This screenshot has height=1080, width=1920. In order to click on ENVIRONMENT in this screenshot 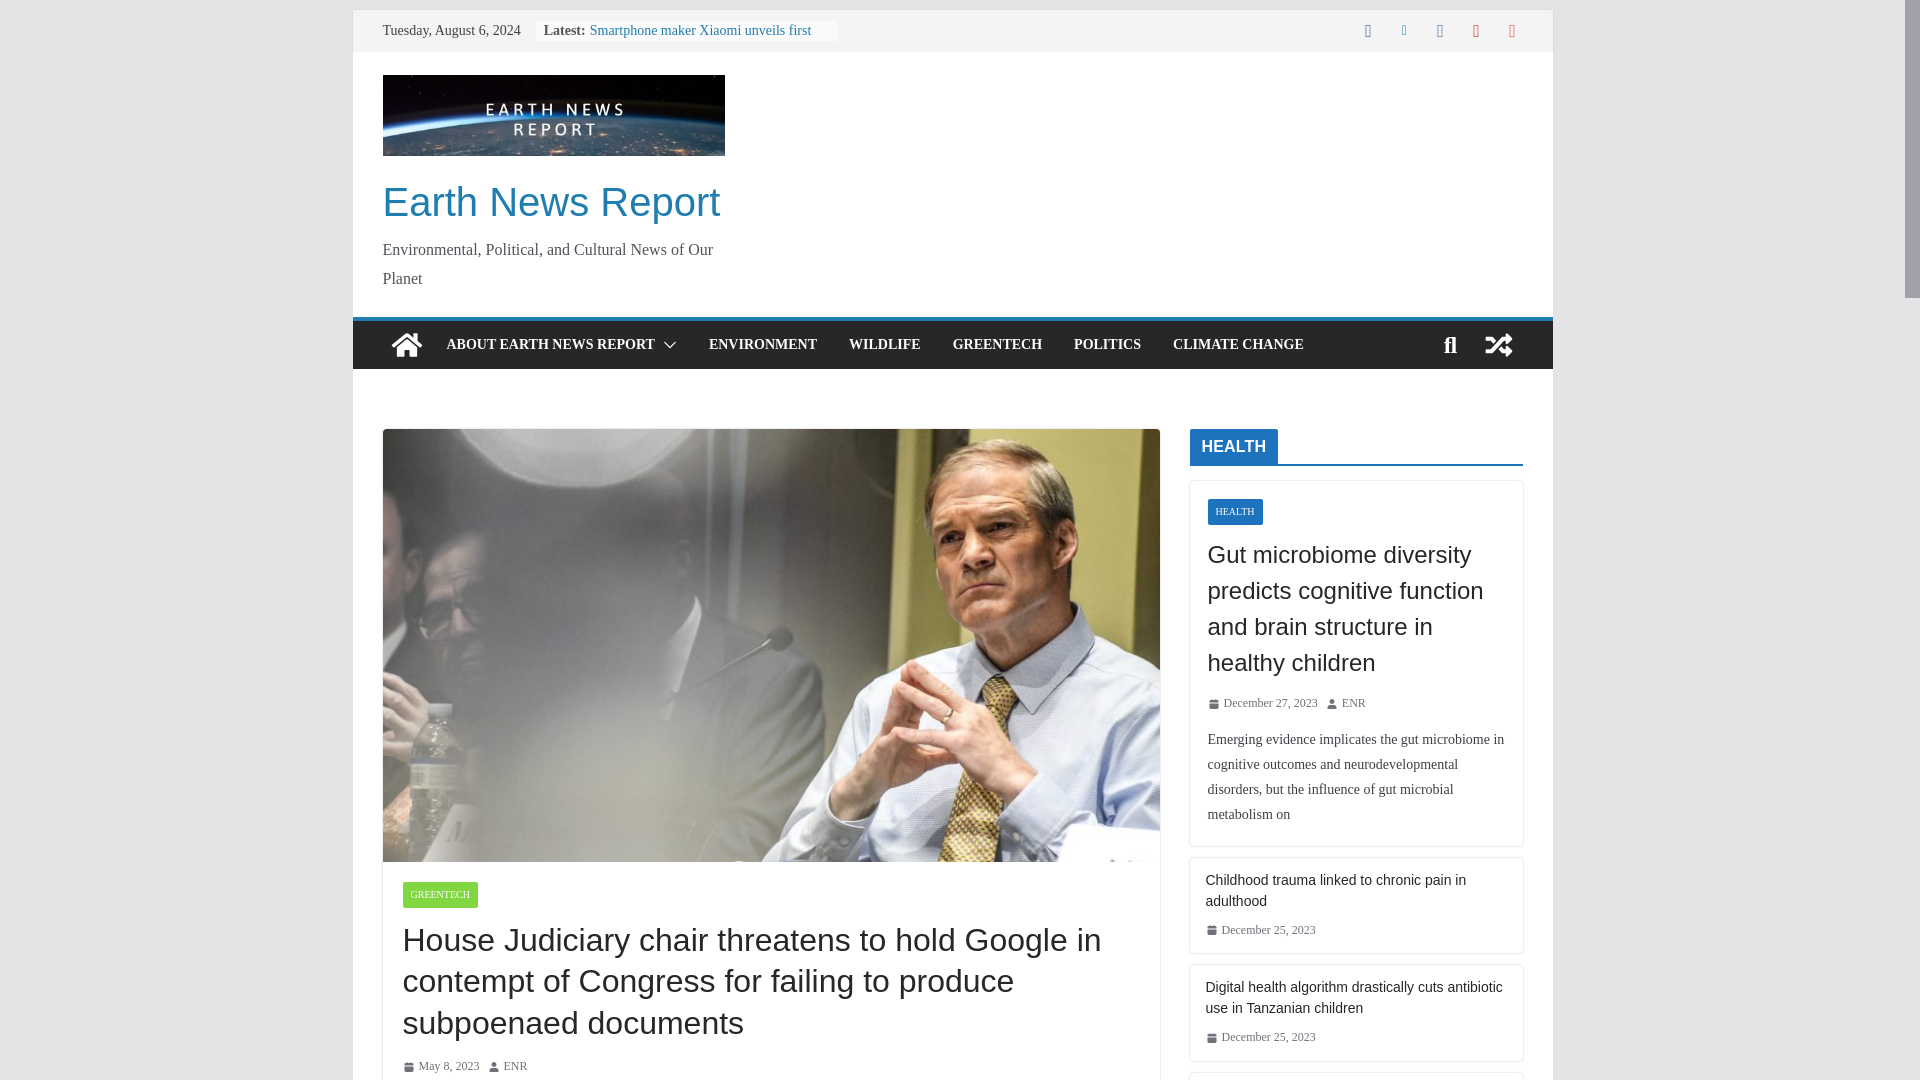, I will do `click(762, 344)`.